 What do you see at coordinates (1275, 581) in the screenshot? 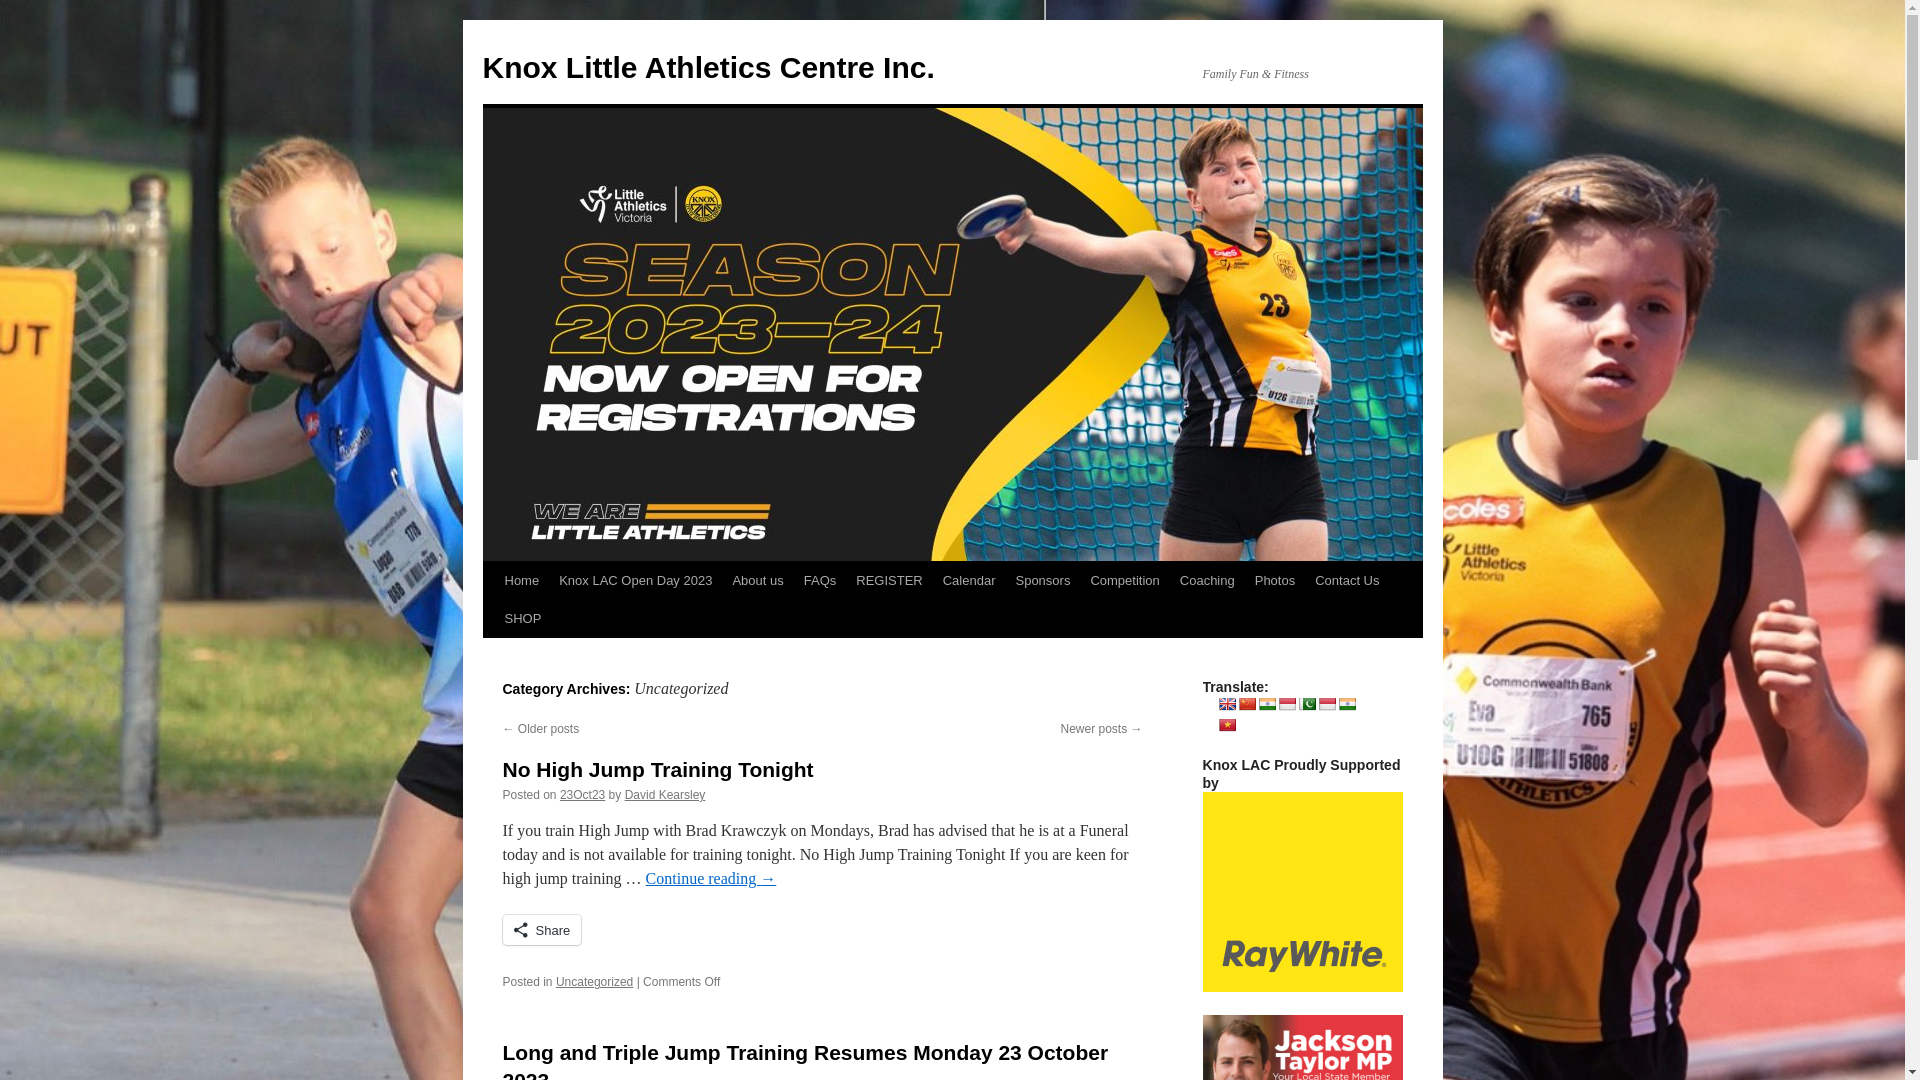
I see `Photos` at bounding box center [1275, 581].